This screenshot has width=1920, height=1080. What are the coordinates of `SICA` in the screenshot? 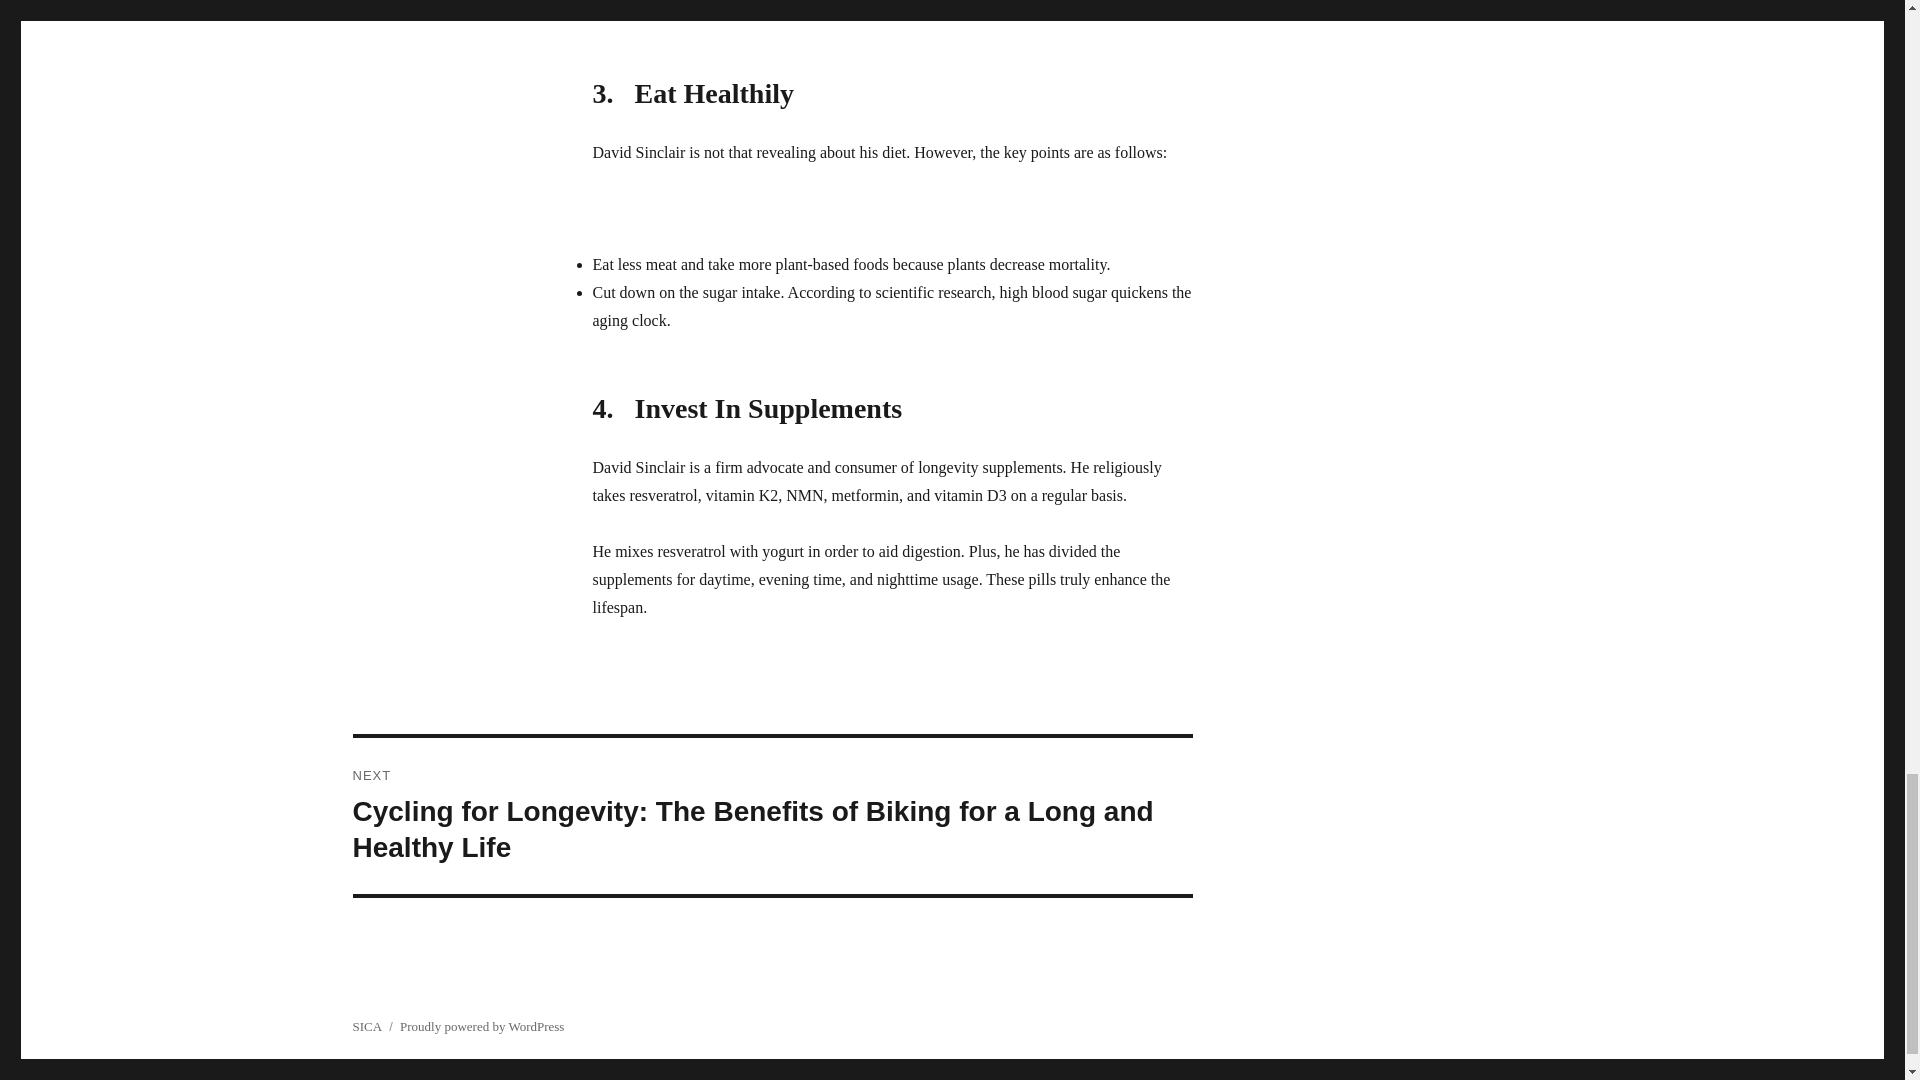 It's located at (366, 1026).